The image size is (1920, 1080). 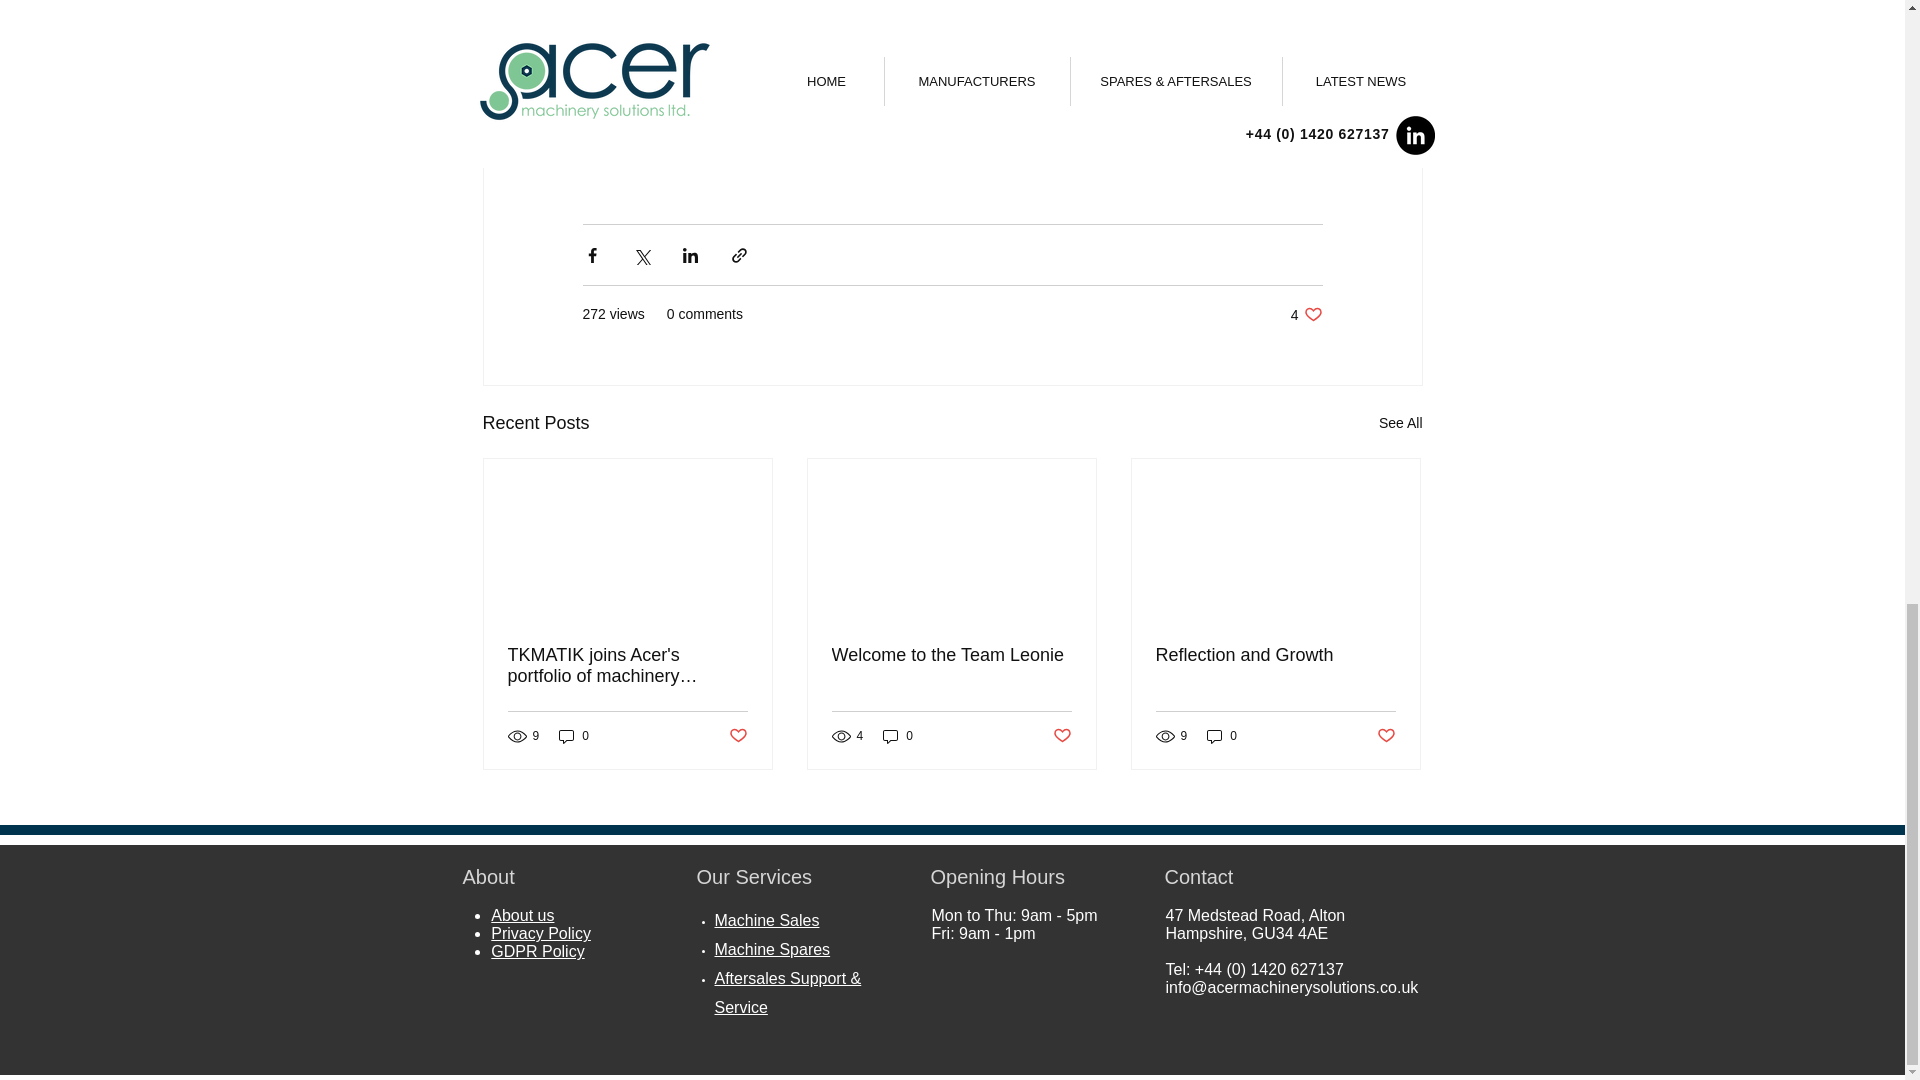 I want to click on Machine Spares, so click(x=1306, y=314).